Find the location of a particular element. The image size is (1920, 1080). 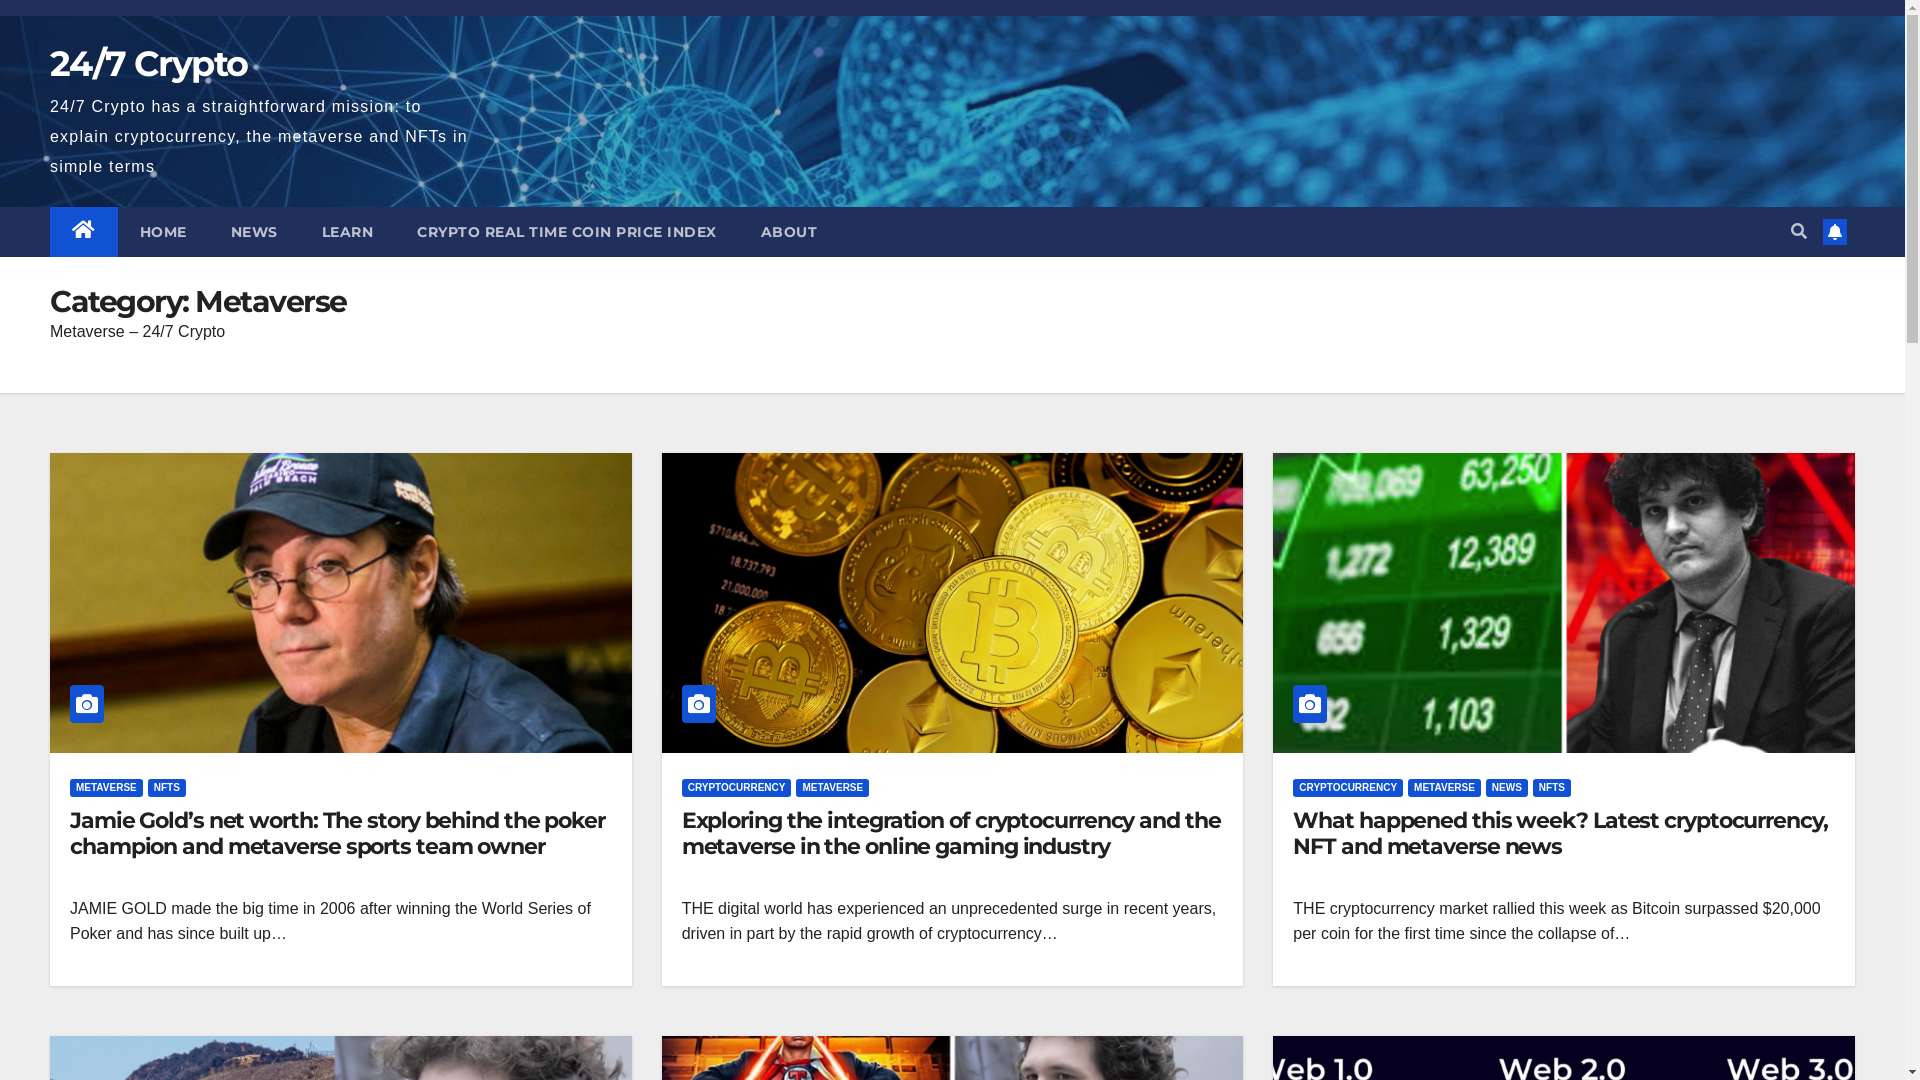

HOME is located at coordinates (164, 231).